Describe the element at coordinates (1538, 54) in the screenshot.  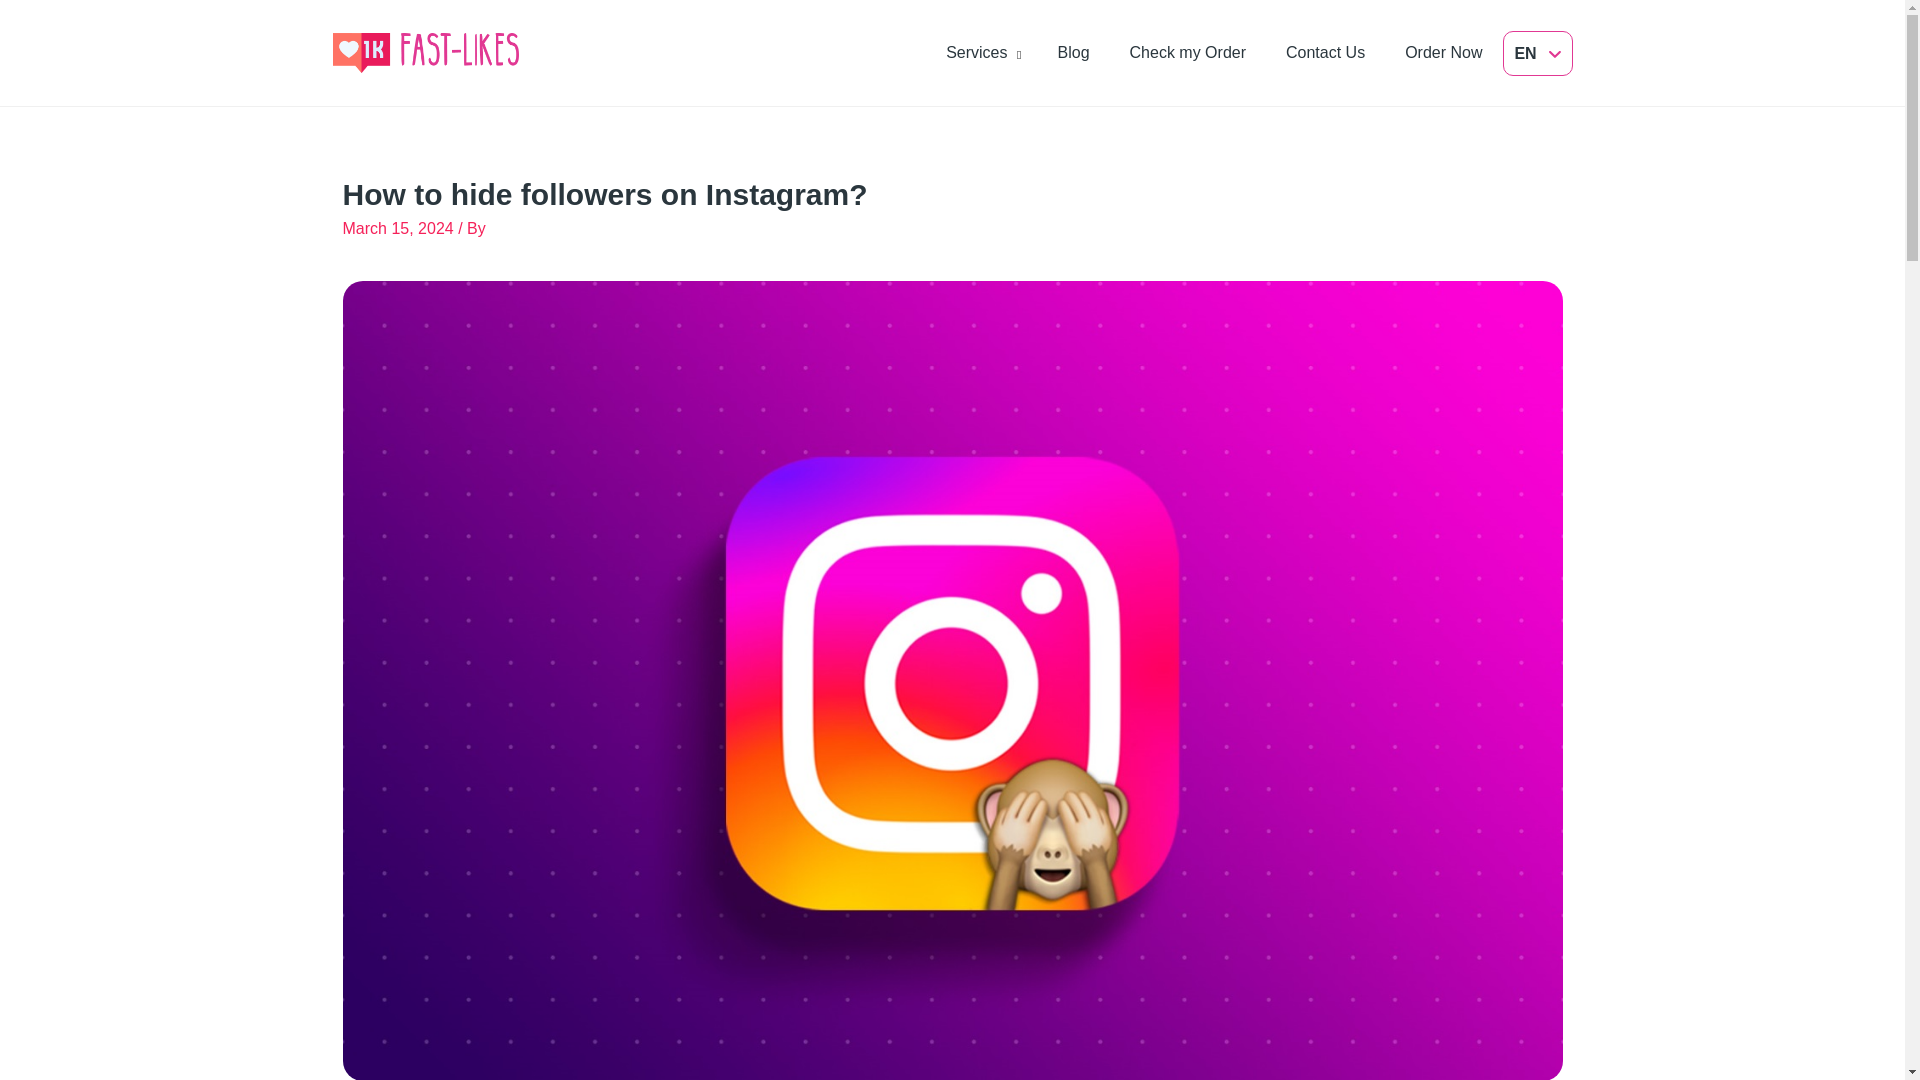
I see `EN` at that location.